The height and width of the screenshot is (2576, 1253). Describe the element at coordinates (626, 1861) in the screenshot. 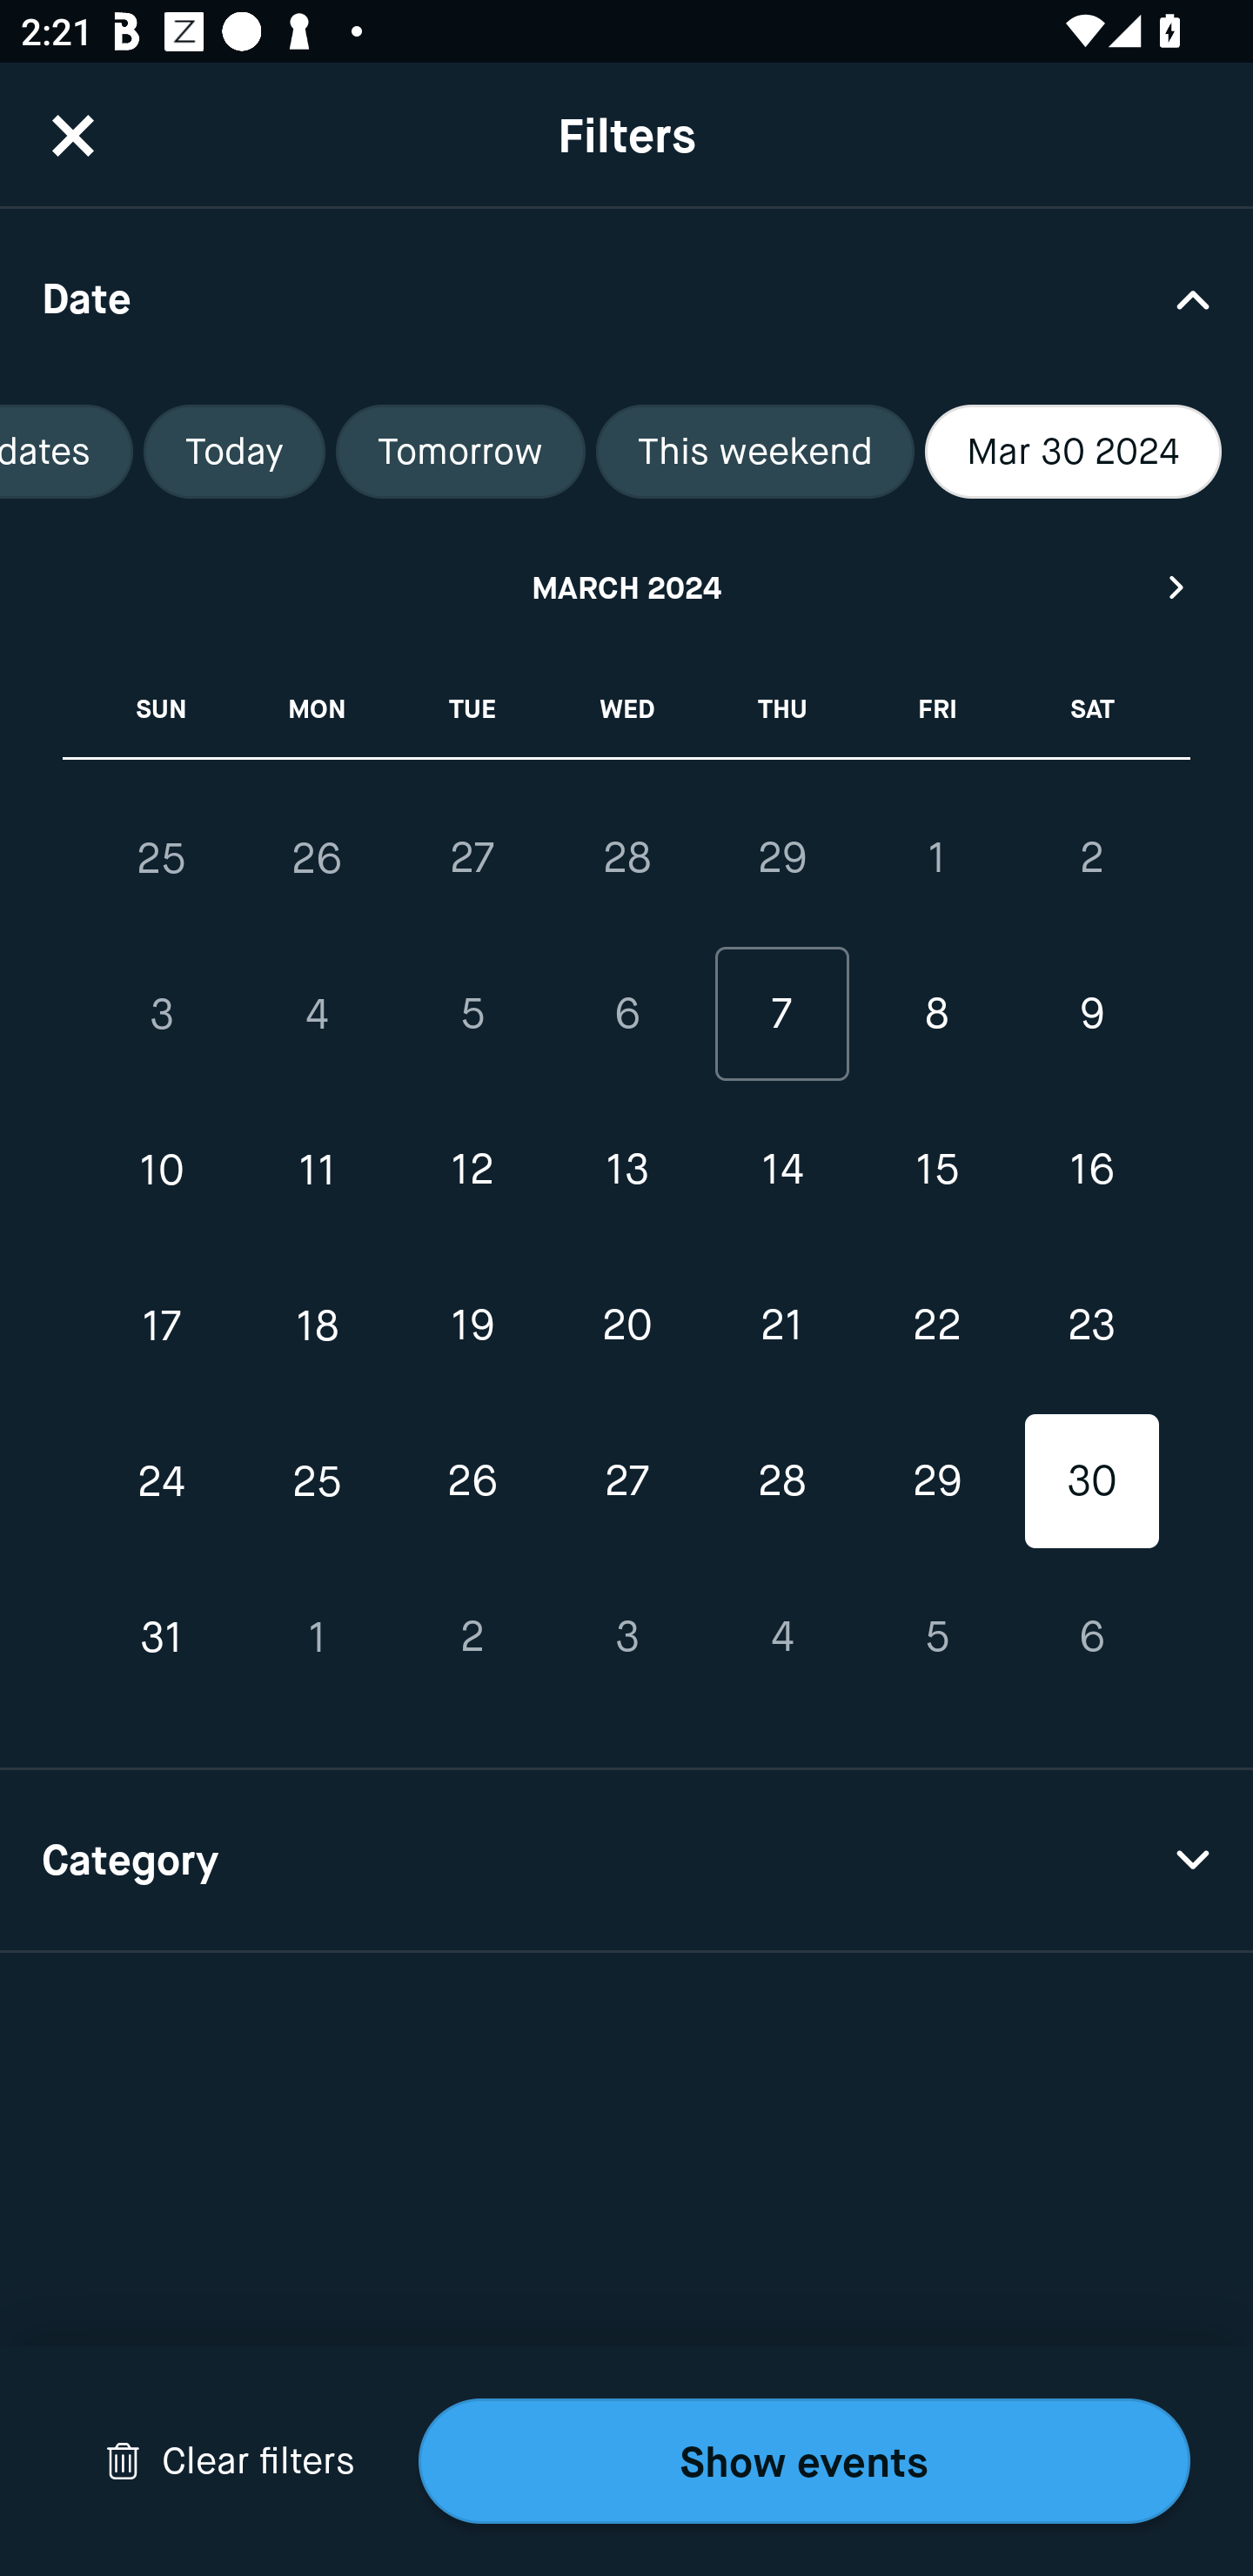

I see `Category Drop Down Arrow` at that location.